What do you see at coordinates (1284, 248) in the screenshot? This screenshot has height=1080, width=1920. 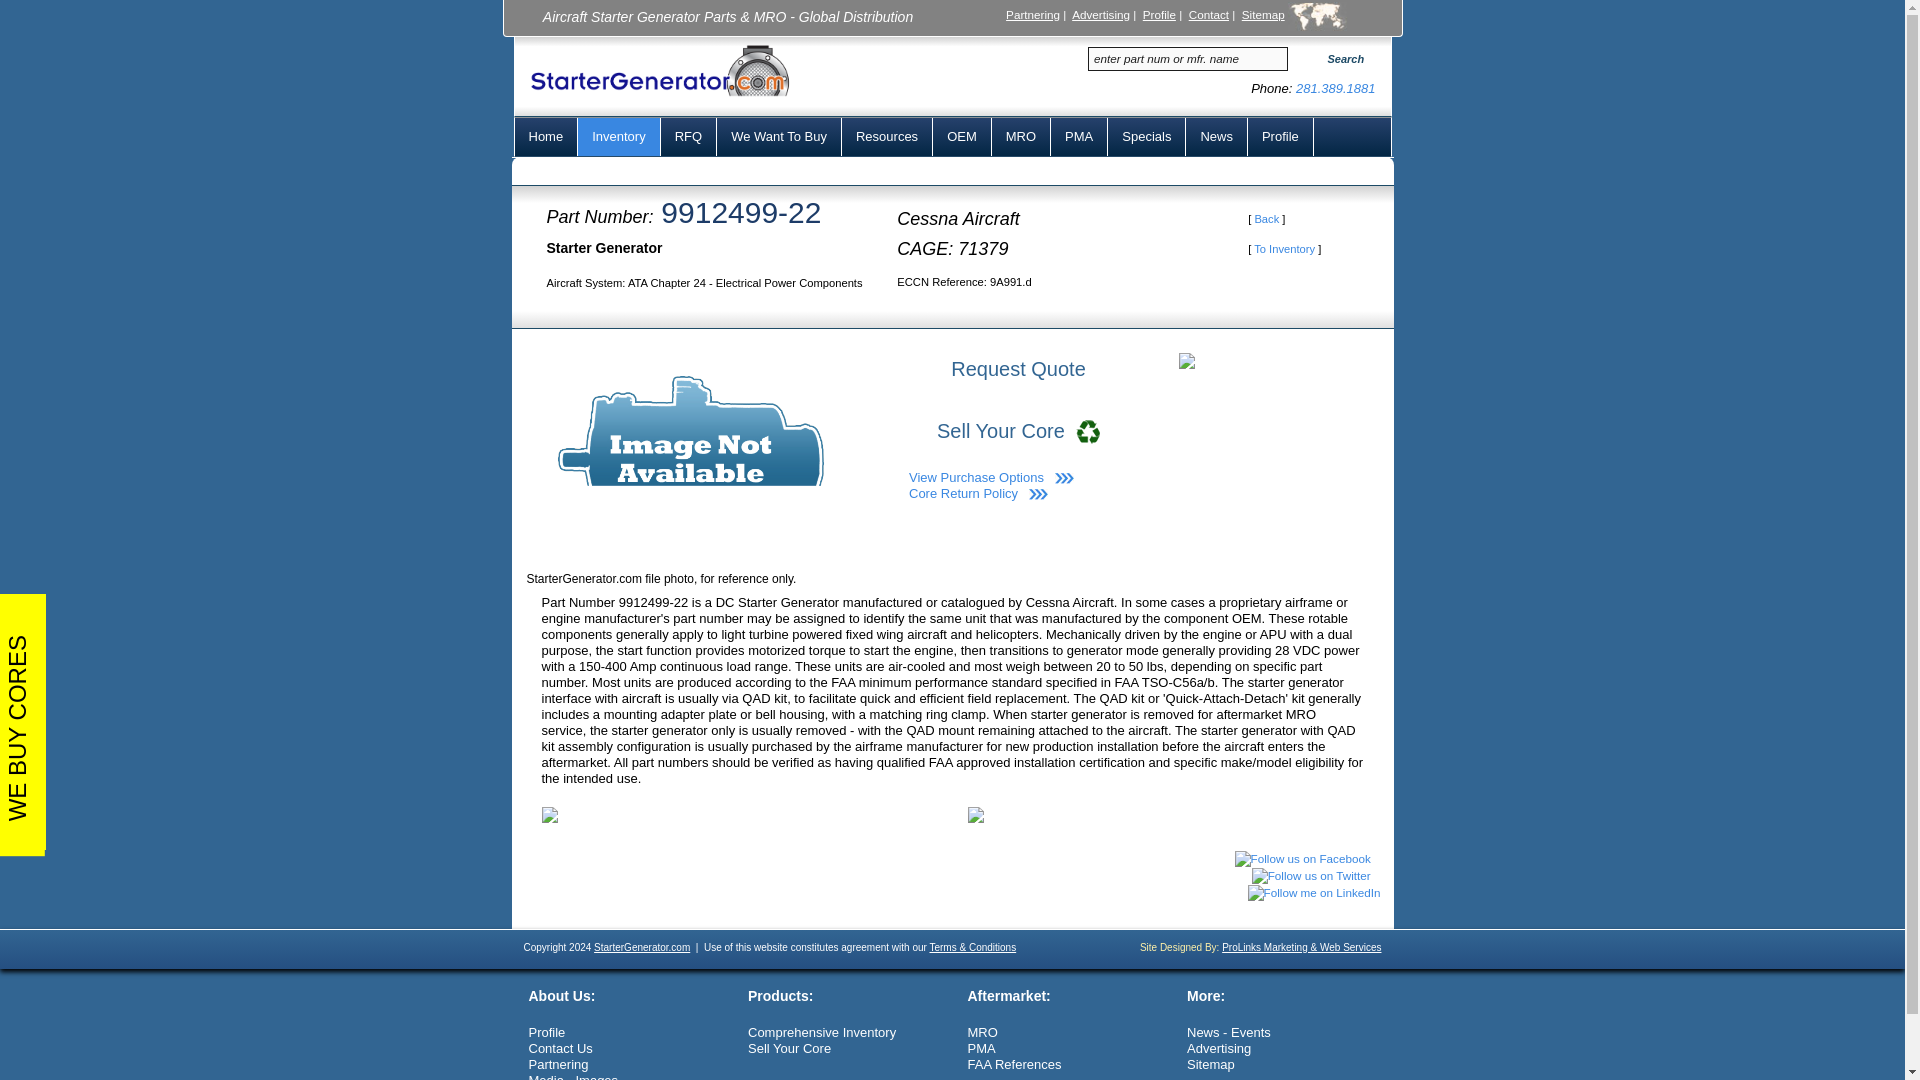 I see `To Inventory` at bounding box center [1284, 248].